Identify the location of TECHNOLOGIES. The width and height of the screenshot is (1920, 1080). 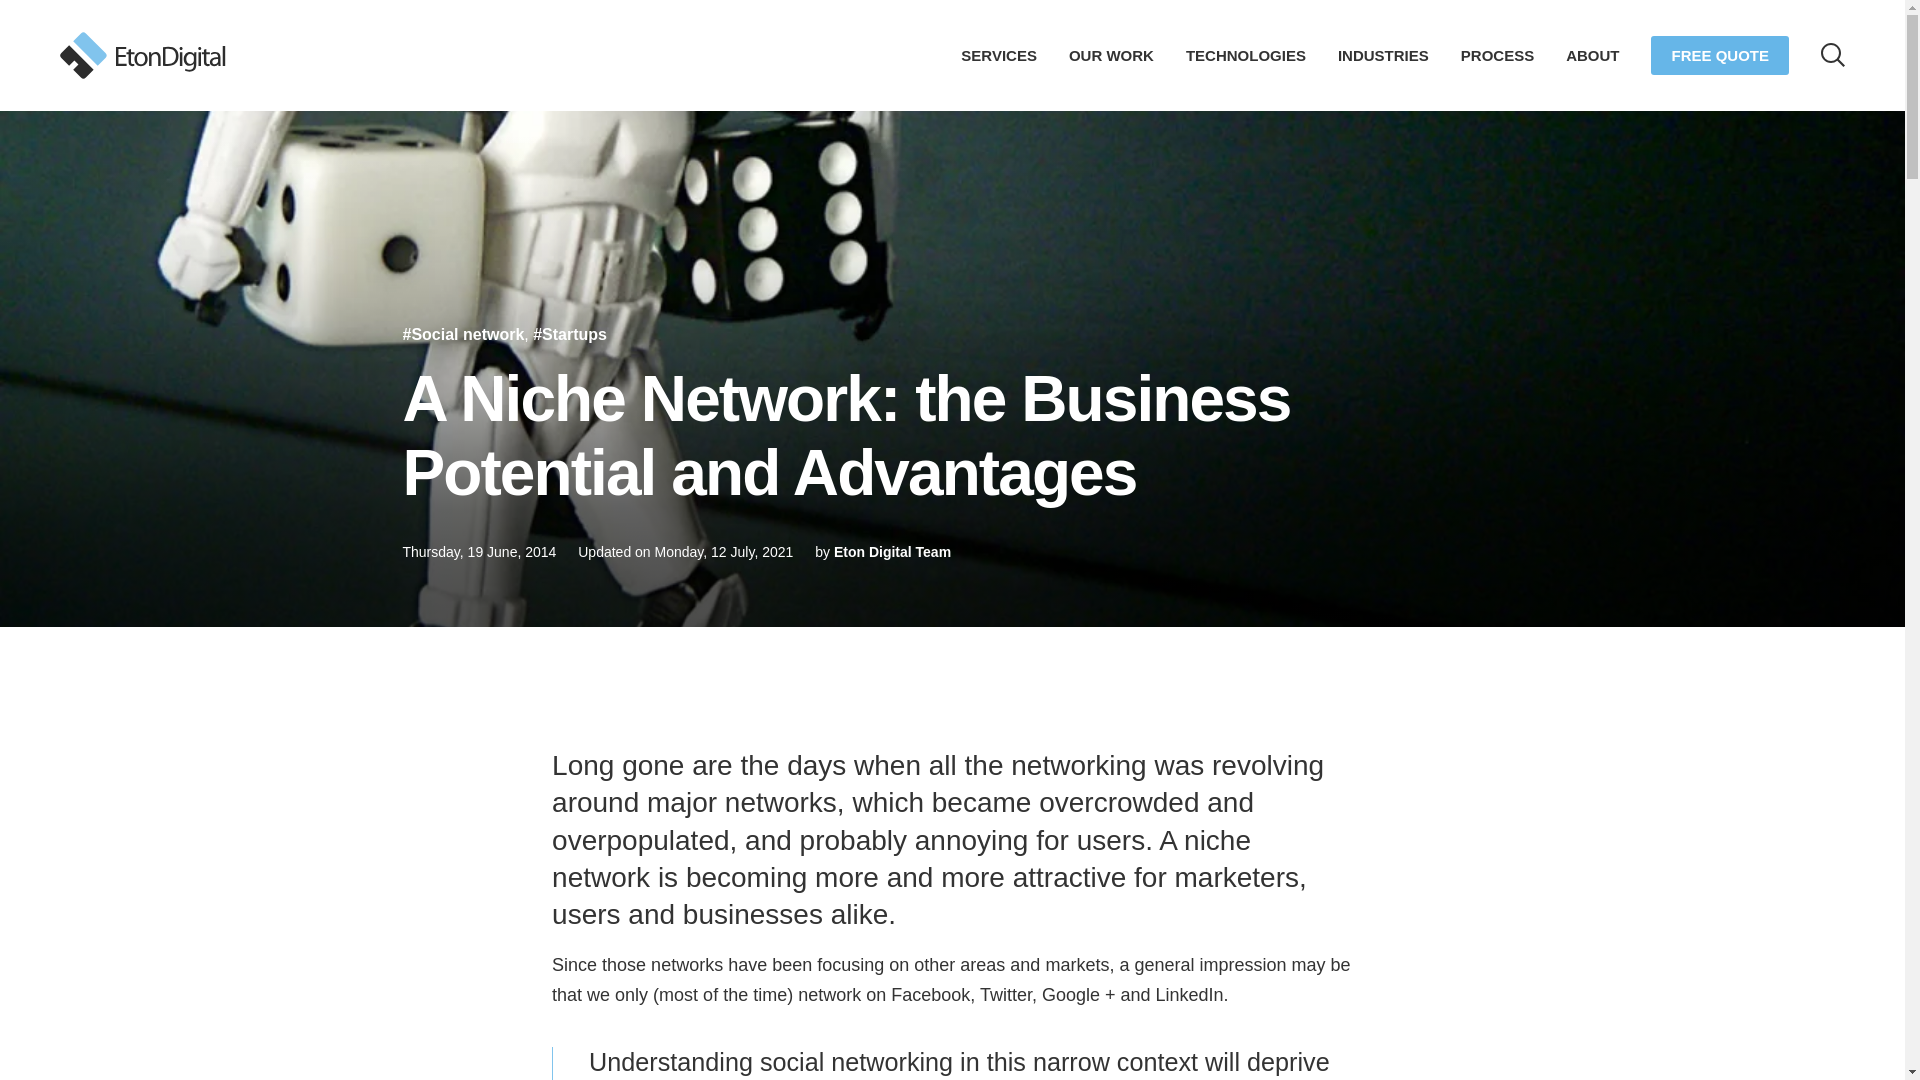
(1246, 54).